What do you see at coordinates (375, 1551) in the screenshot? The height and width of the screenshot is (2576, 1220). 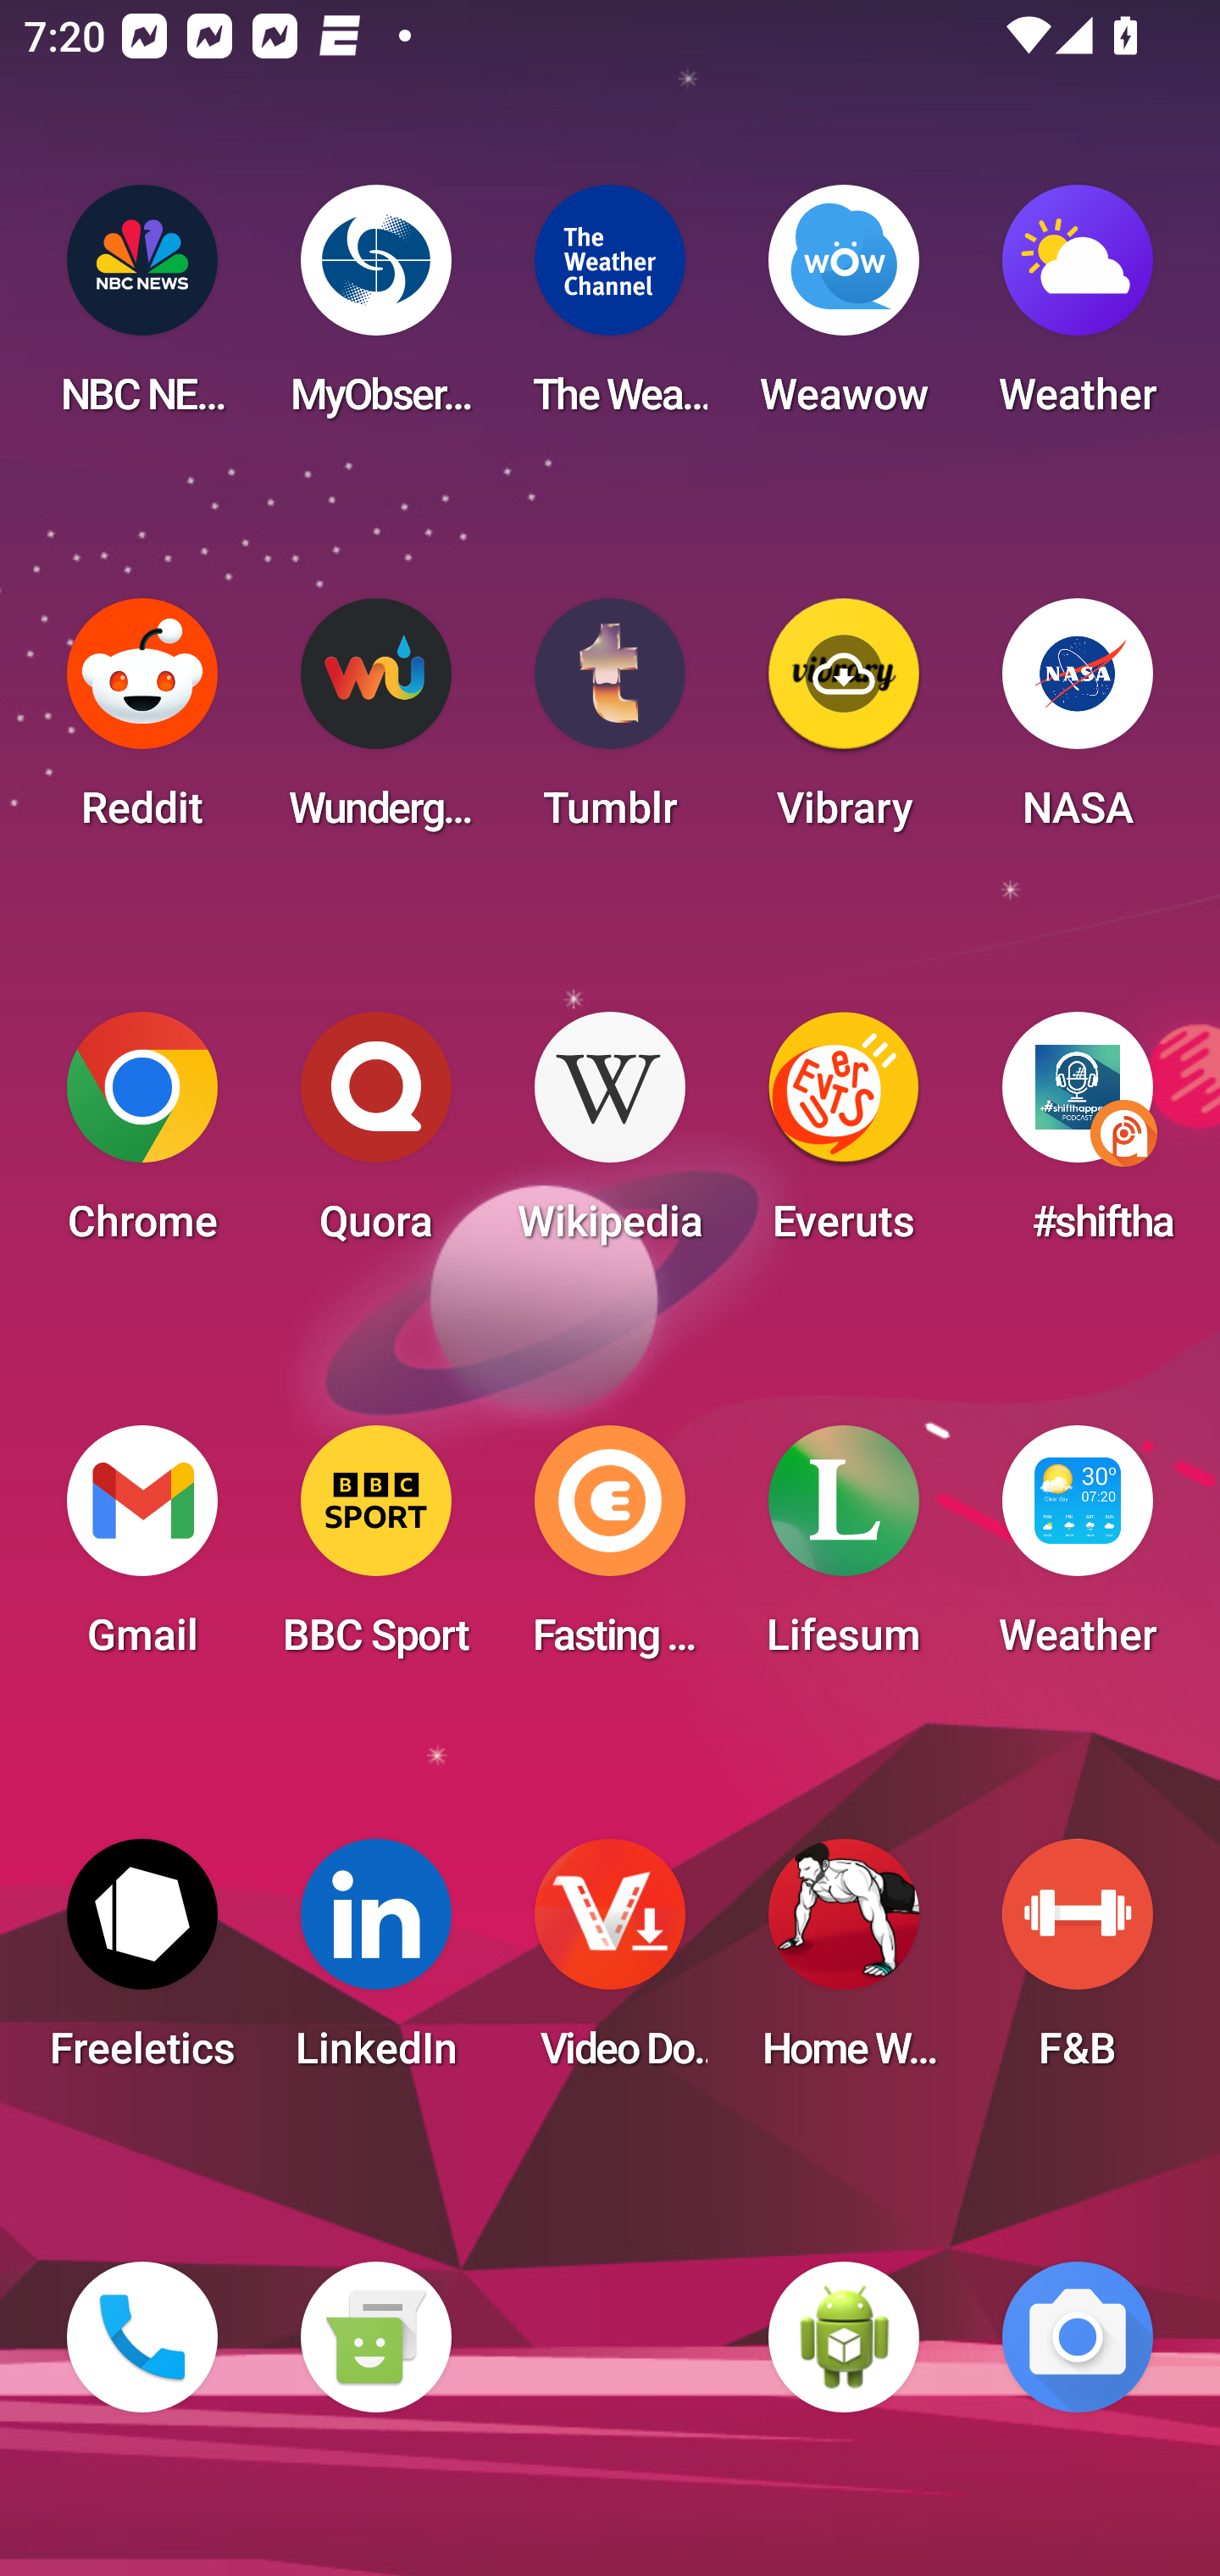 I see `BBC Sport` at bounding box center [375, 1551].